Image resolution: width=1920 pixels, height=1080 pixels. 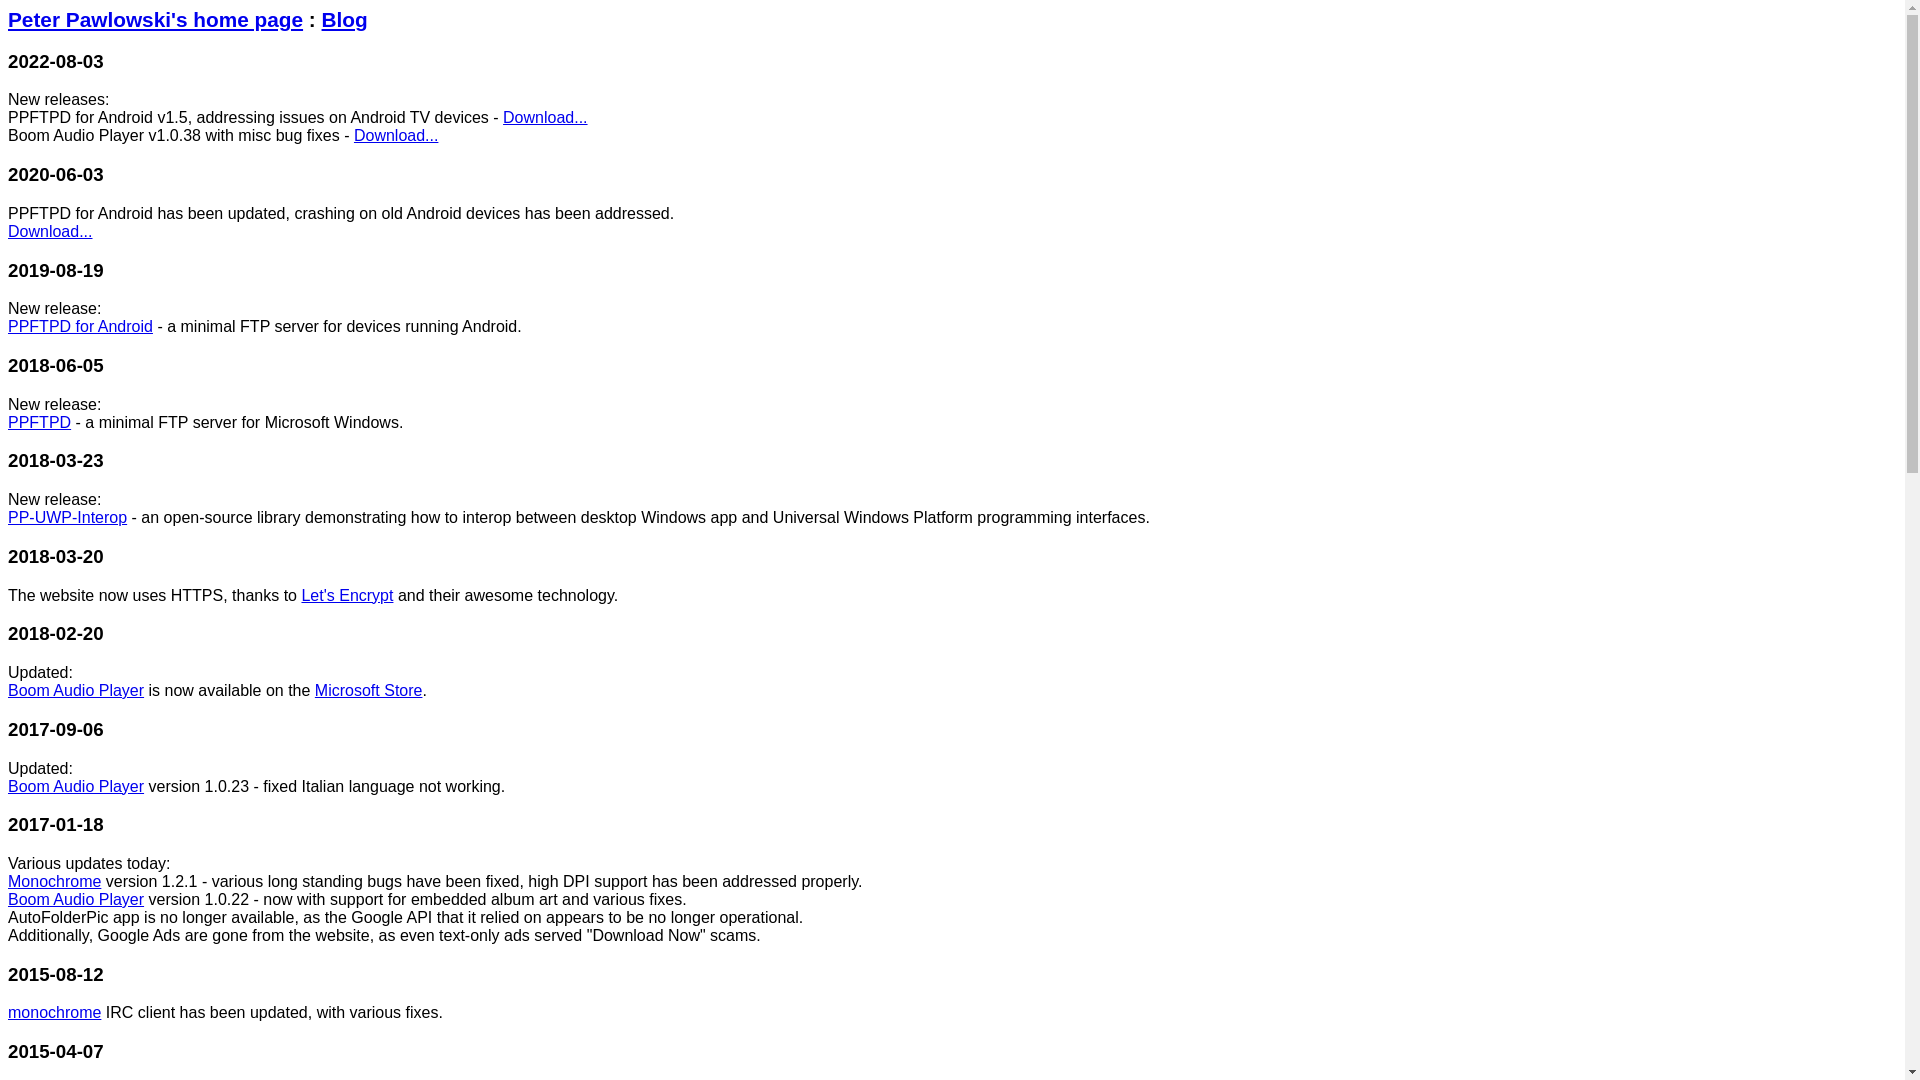 I want to click on Blog, so click(x=345, y=20).